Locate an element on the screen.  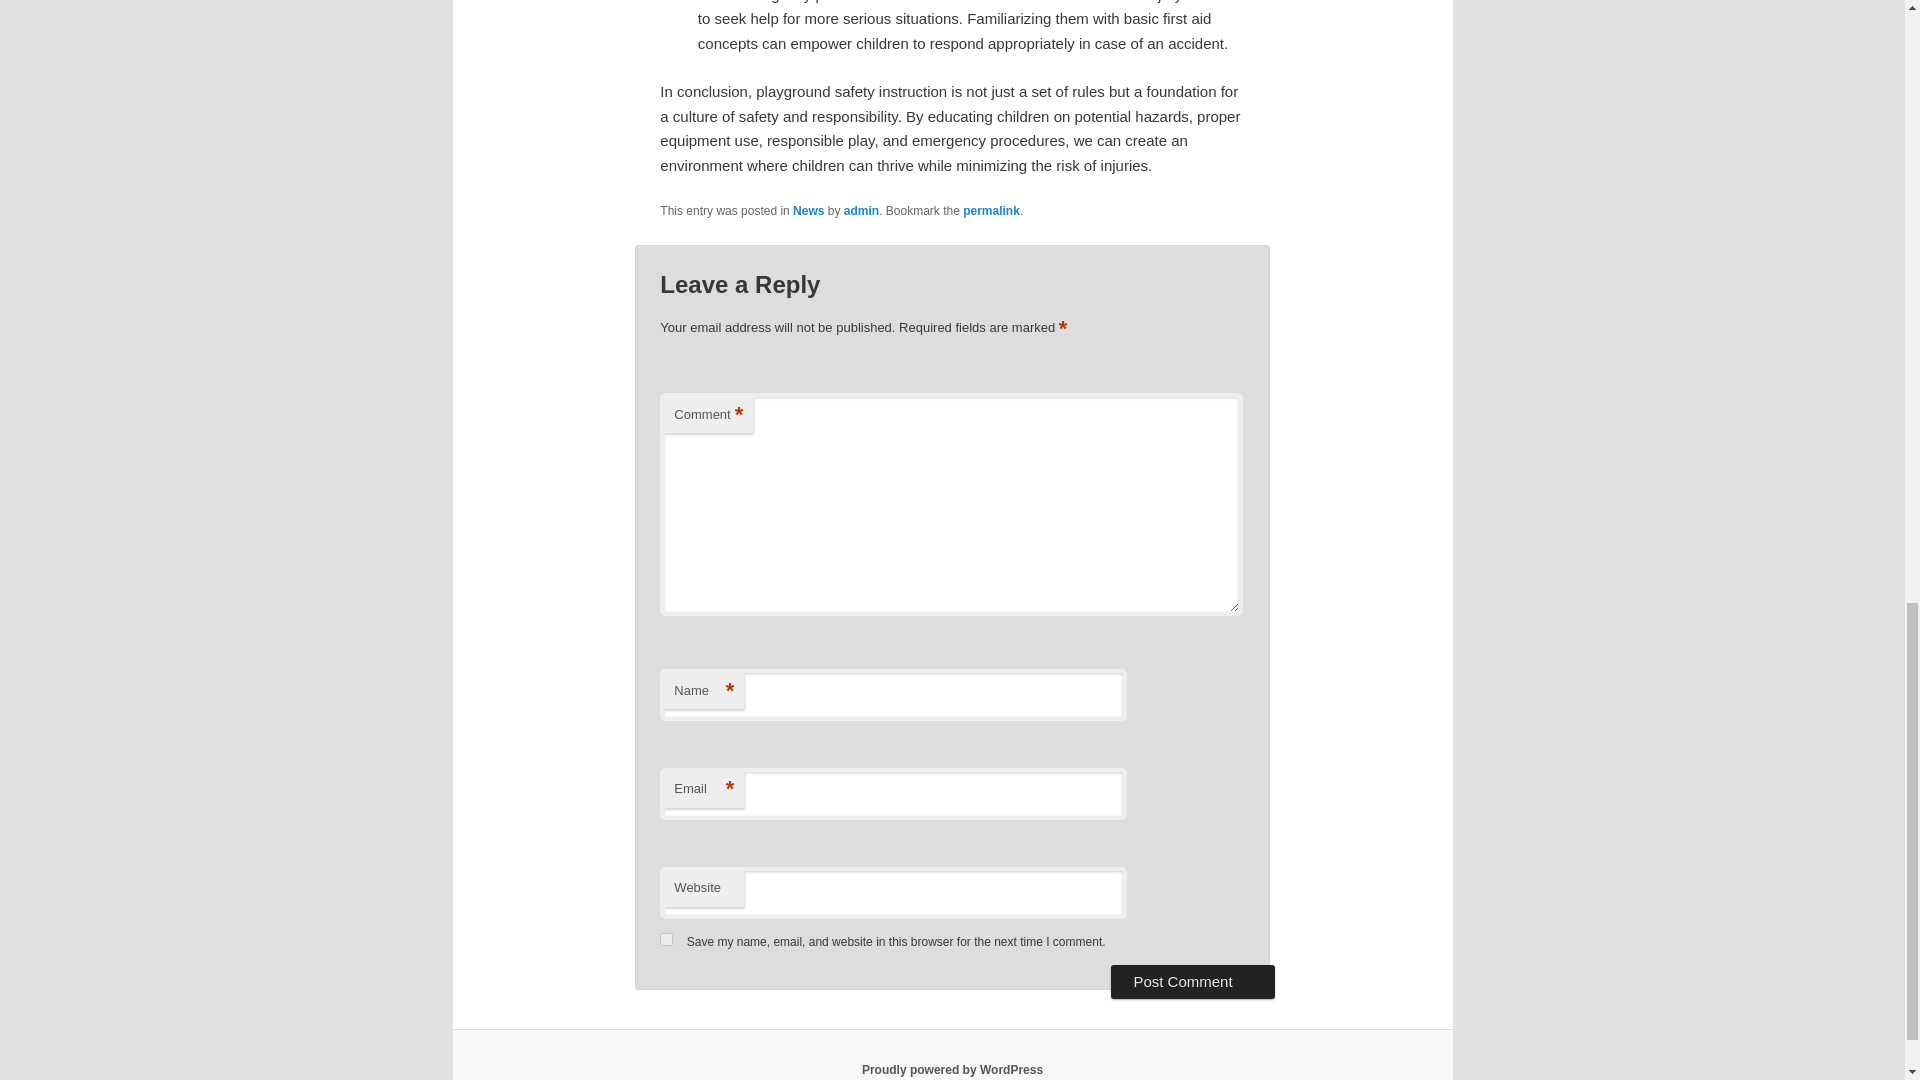
yes is located at coordinates (666, 940).